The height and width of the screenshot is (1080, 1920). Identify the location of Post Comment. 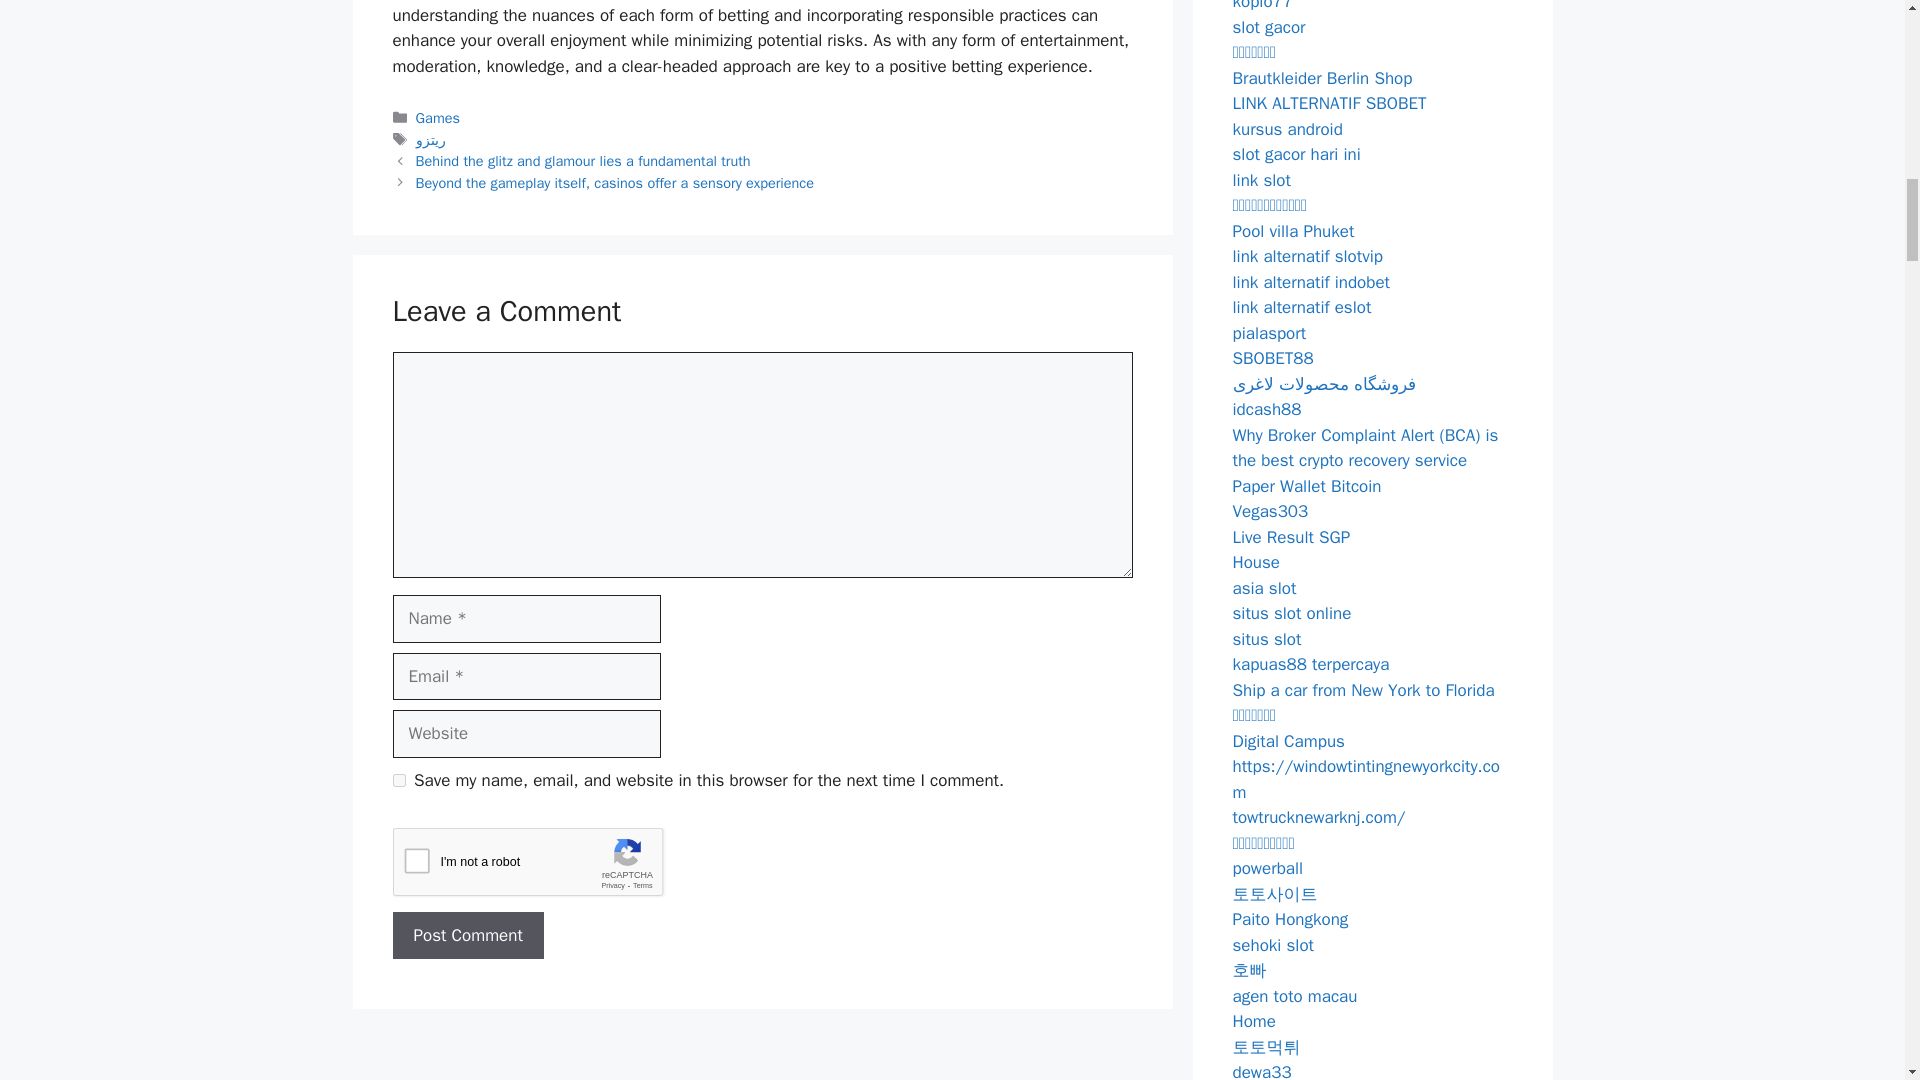
(467, 936).